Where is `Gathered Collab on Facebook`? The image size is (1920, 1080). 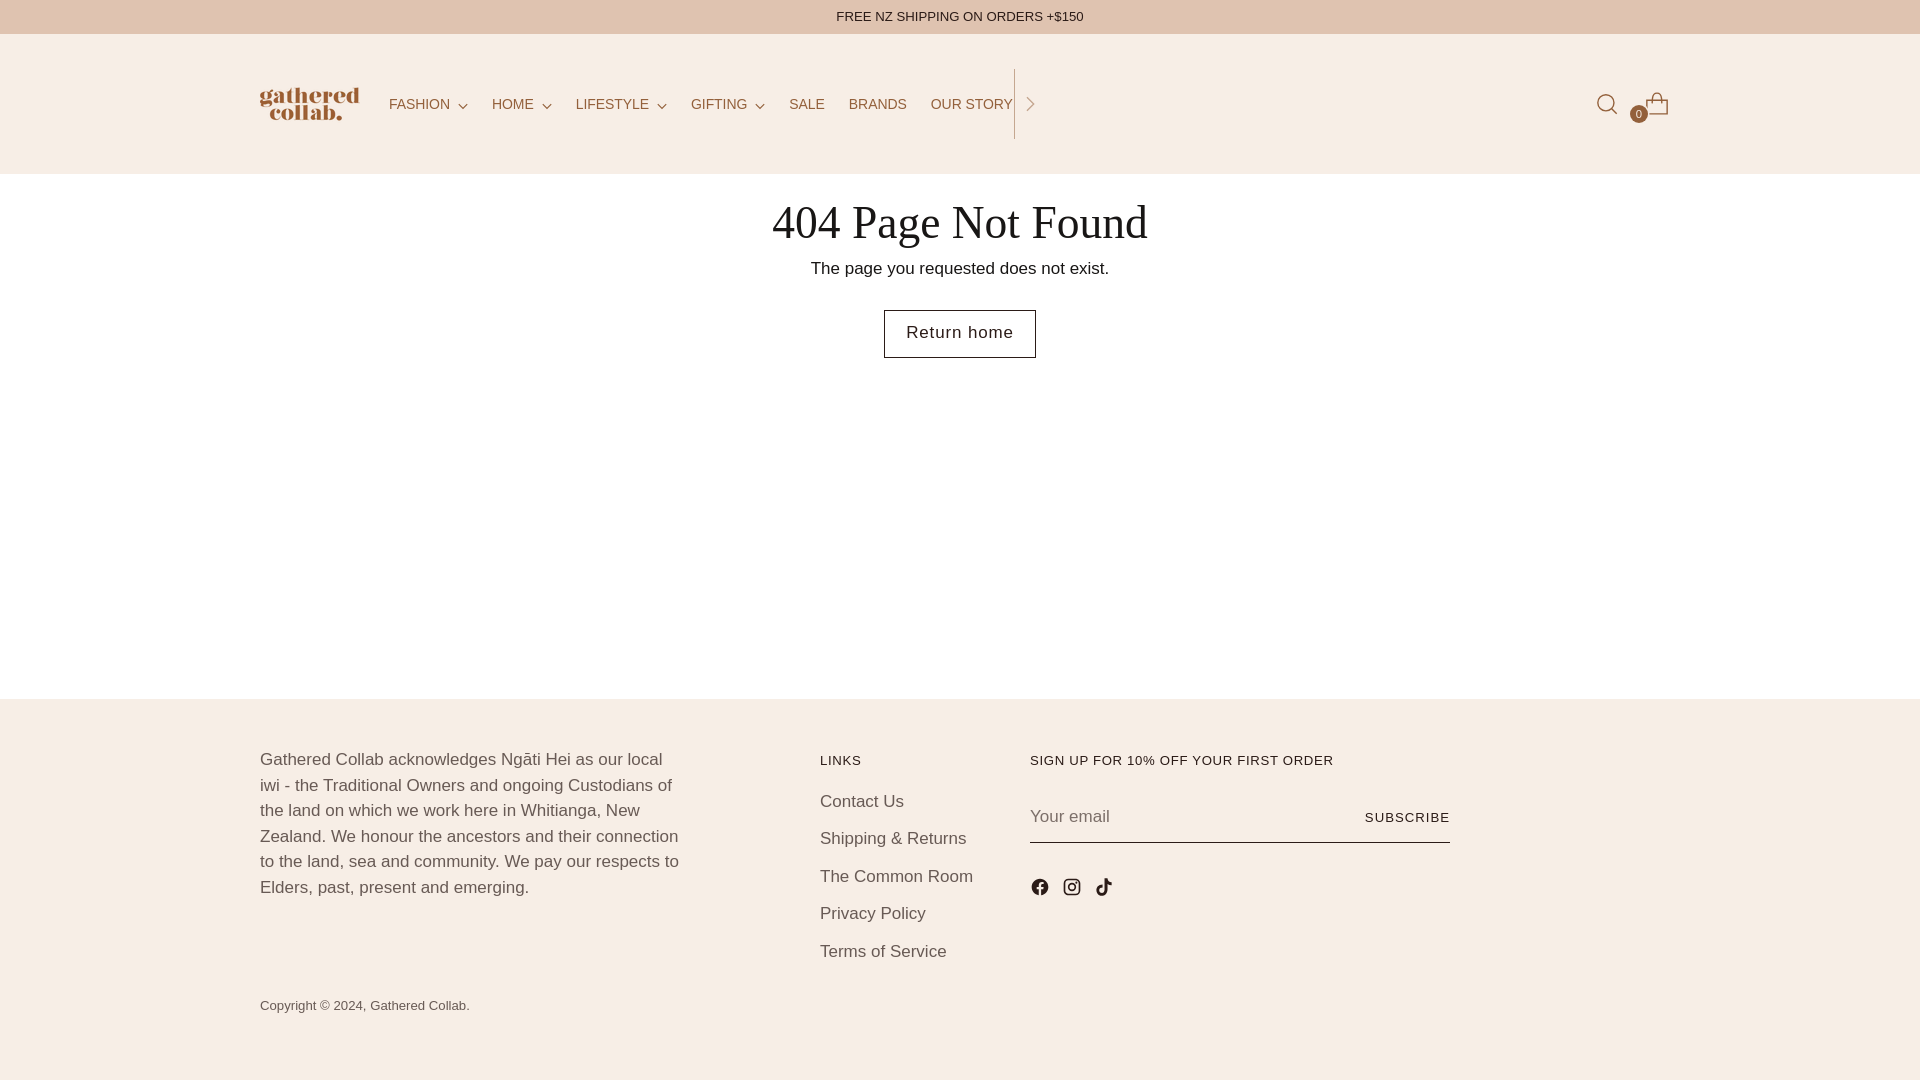
Gathered Collab on Facebook is located at coordinates (1042, 890).